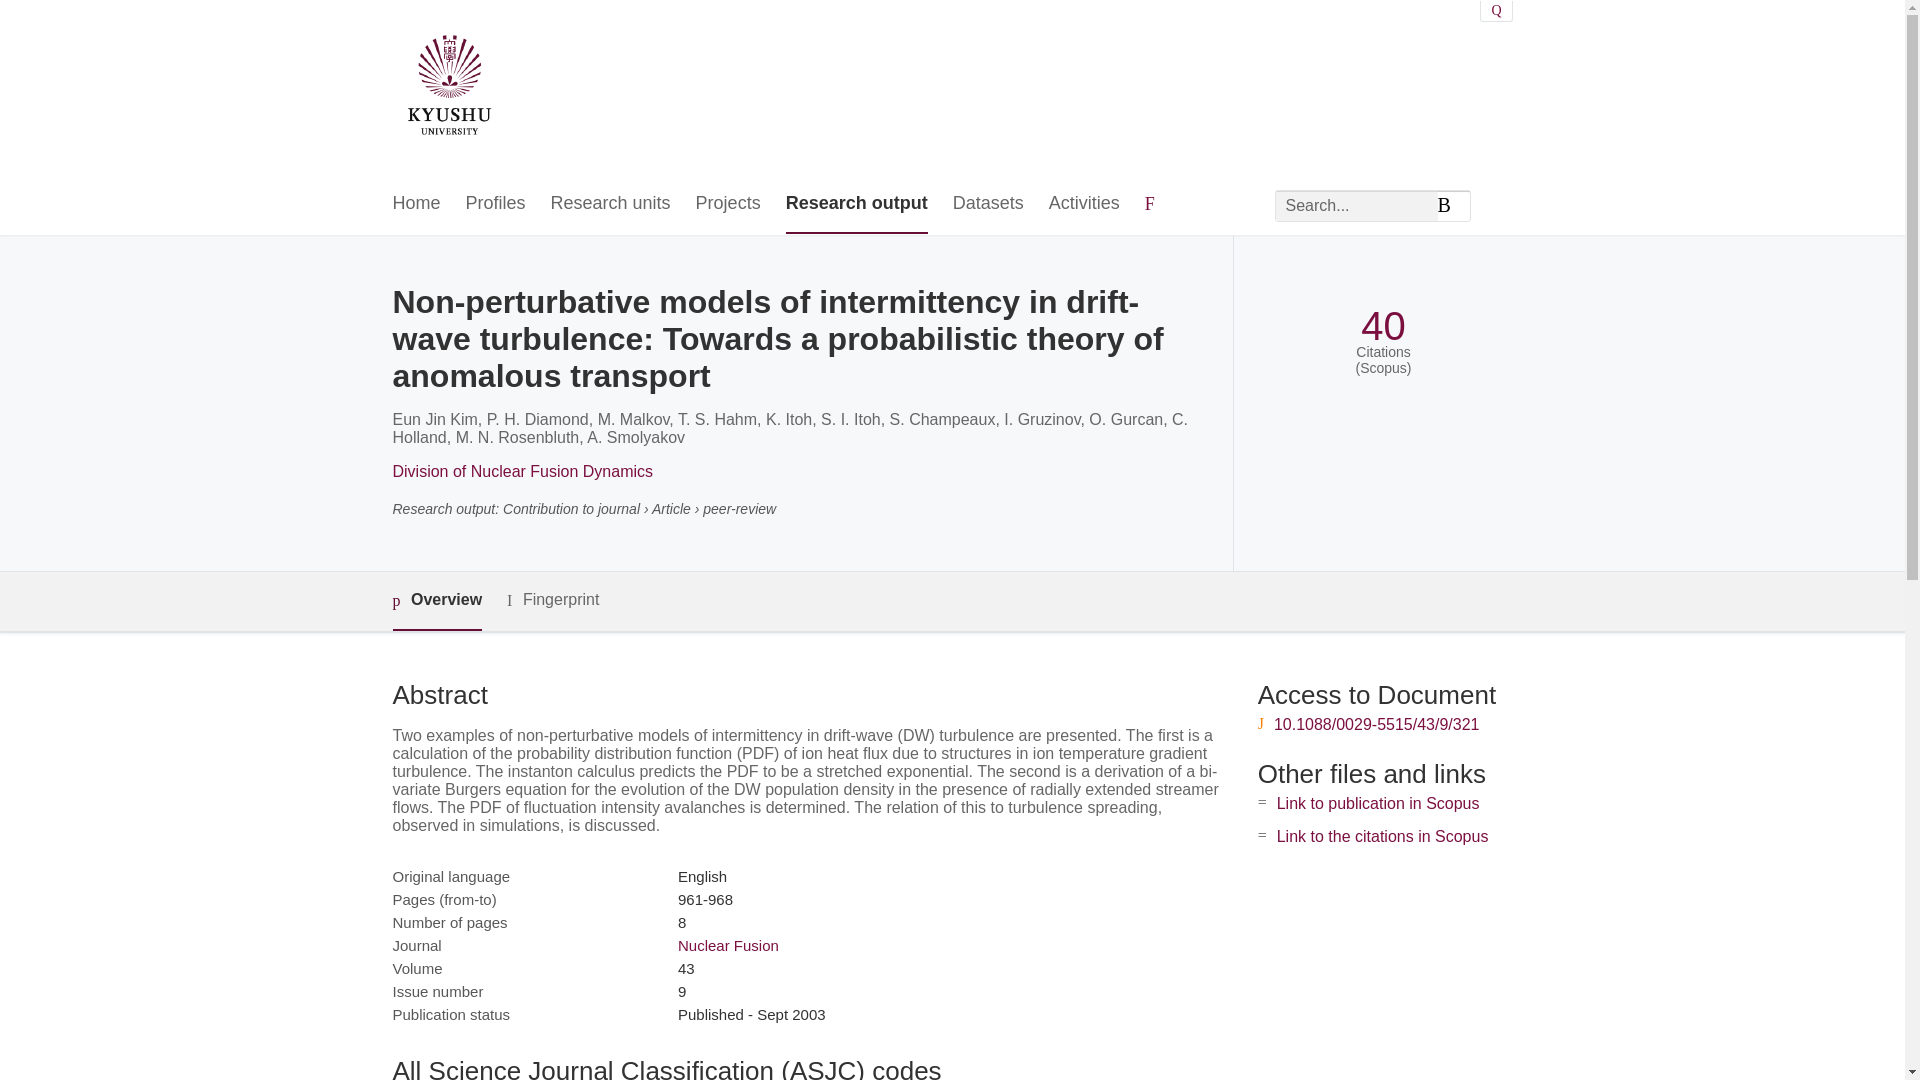 Image resolution: width=1920 pixels, height=1080 pixels. I want to click on Fingerprint, so click(552, 600).